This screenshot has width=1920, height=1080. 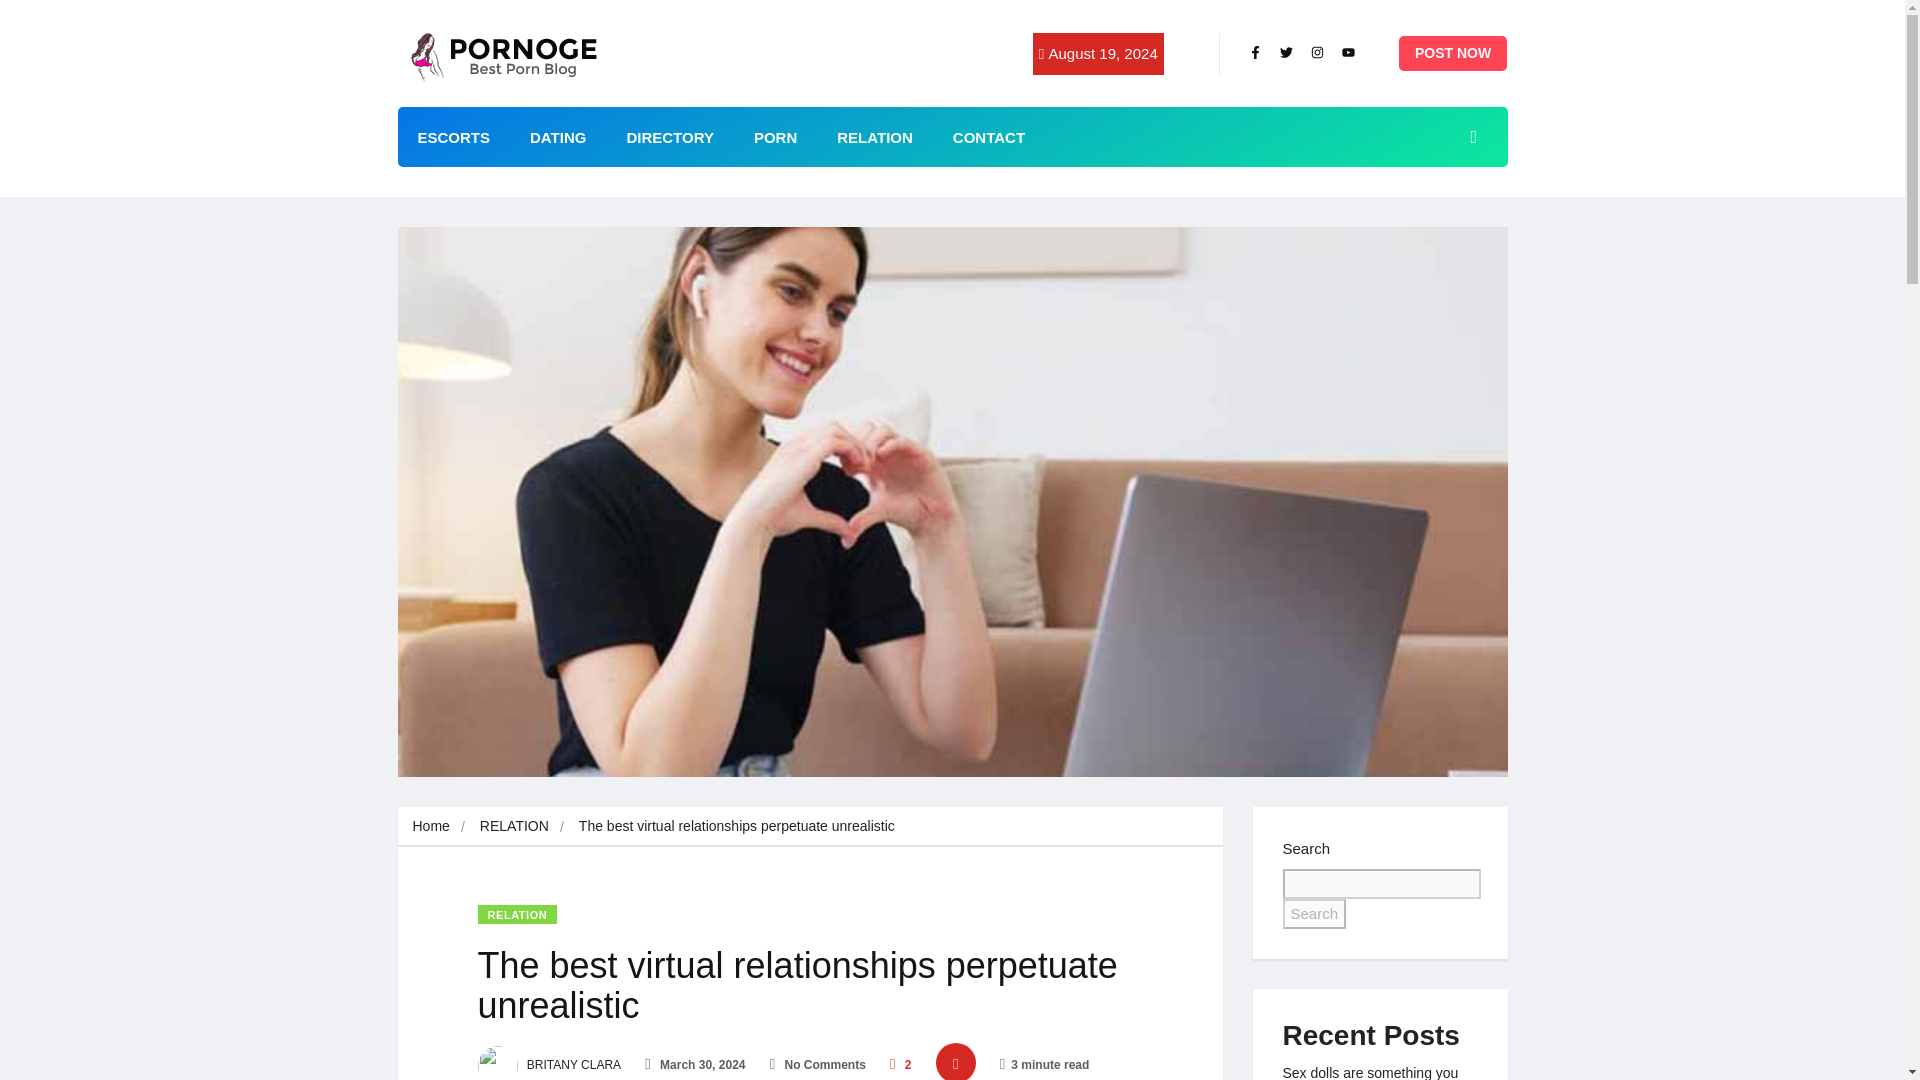 I want to click on POST NOW, so click(x=1453, y=53).